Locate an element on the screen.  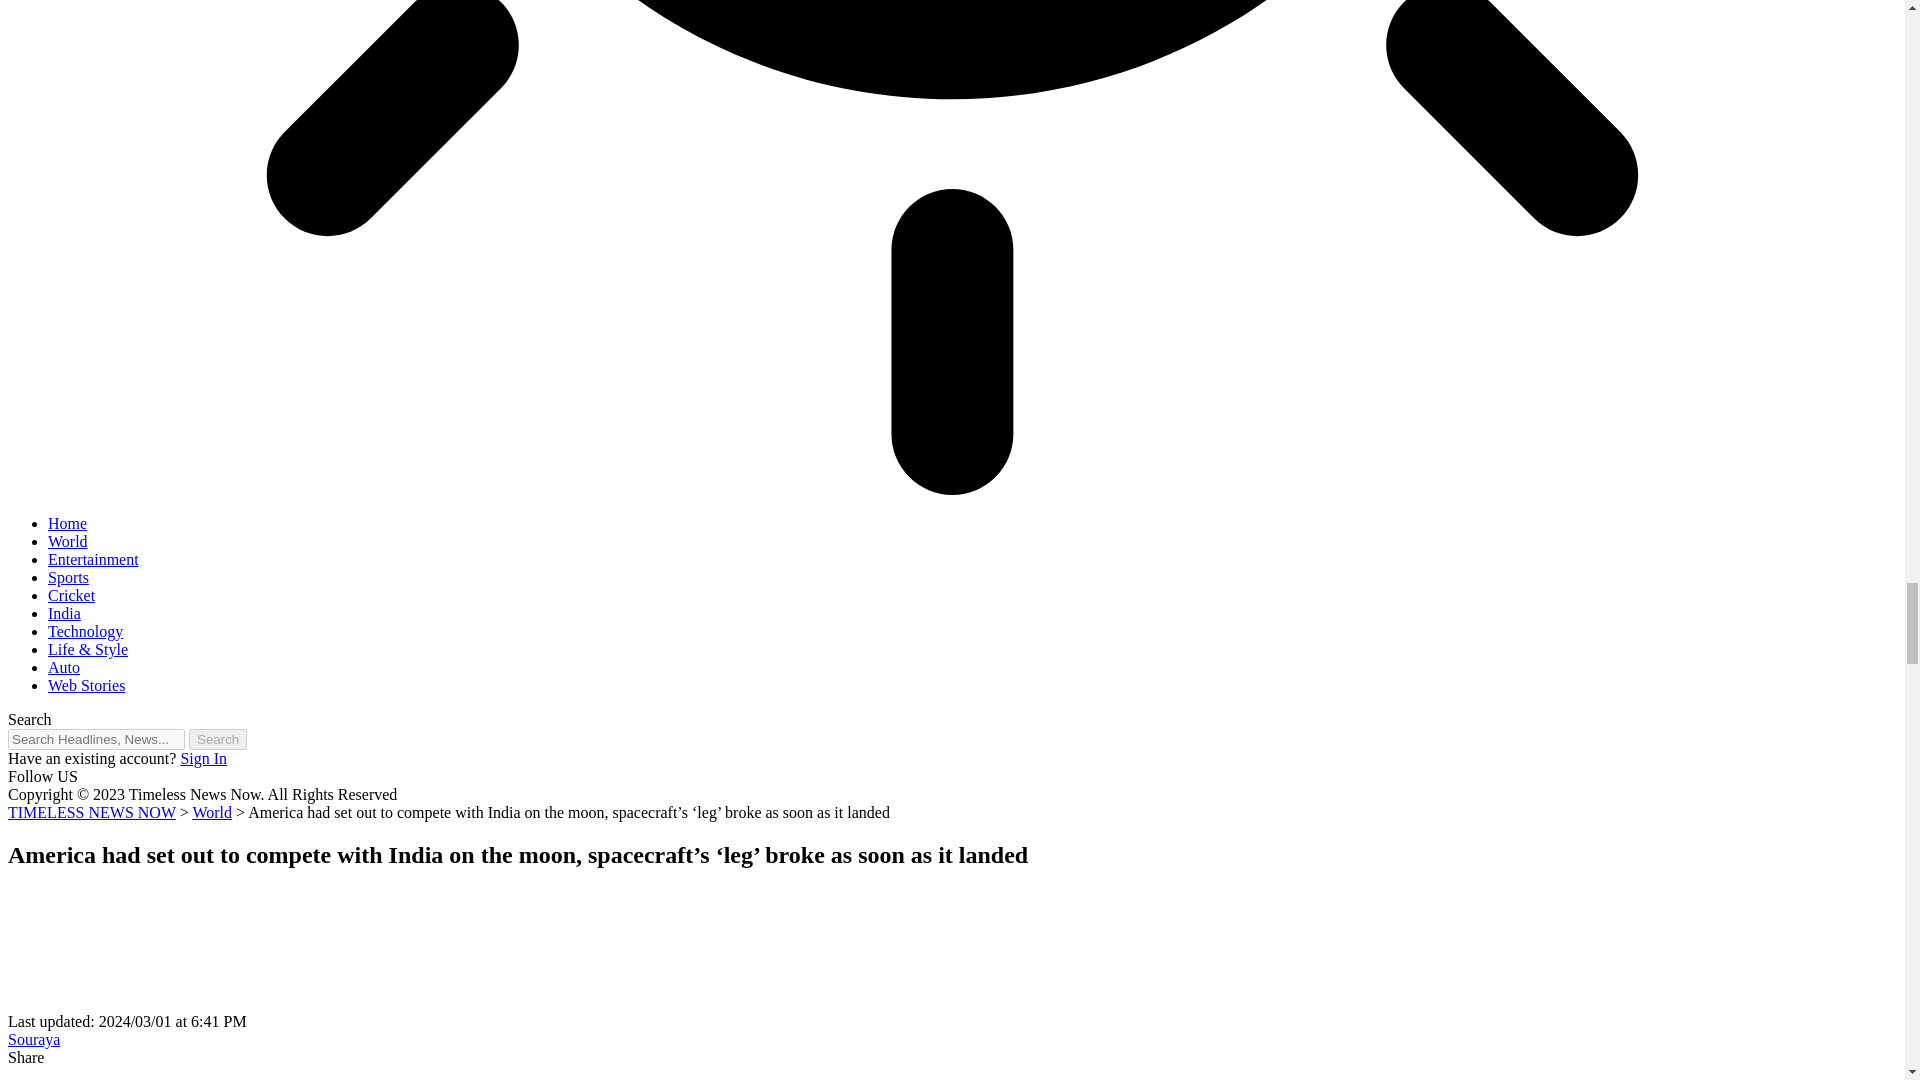
Go to the World Category archives. is located at coordinates (212, 812).